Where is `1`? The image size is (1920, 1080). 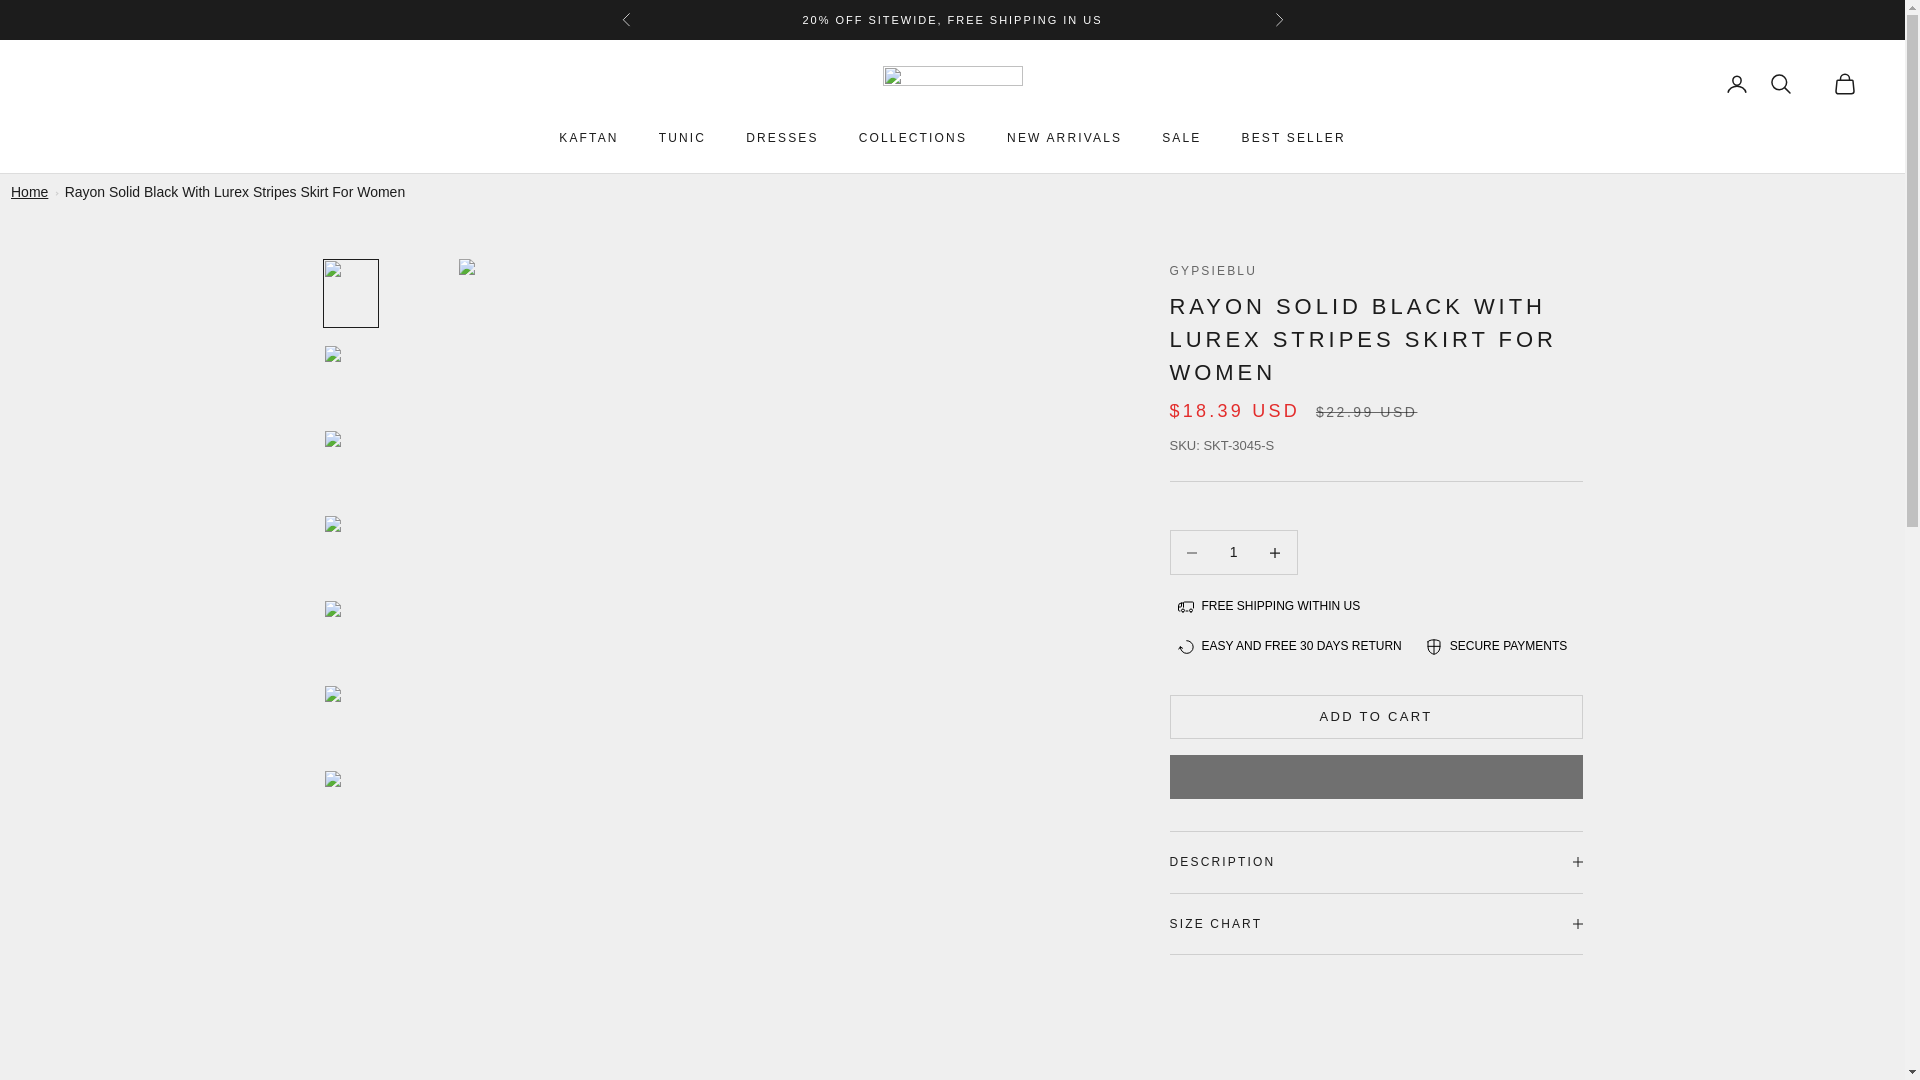
1 is located at coordinates (1233, 552).